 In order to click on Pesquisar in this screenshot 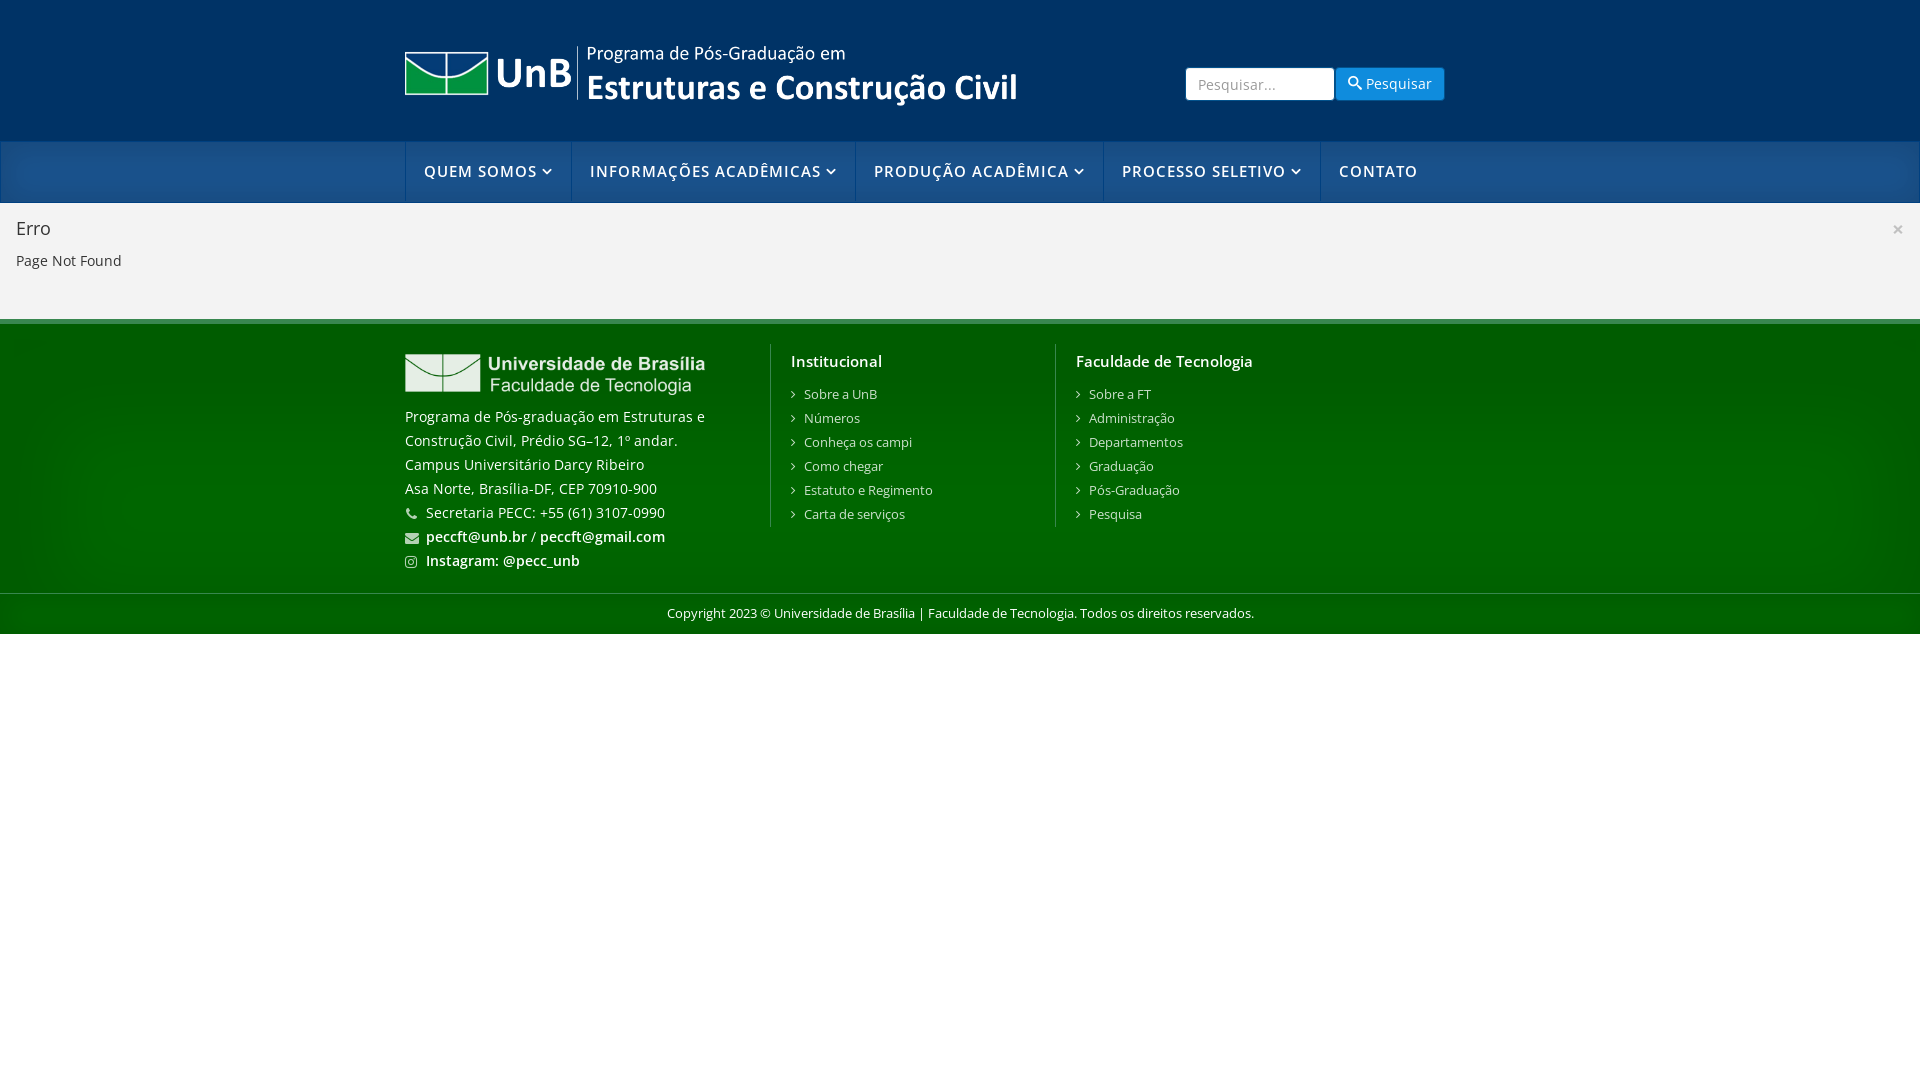, I will do `click(1390, 84)`.